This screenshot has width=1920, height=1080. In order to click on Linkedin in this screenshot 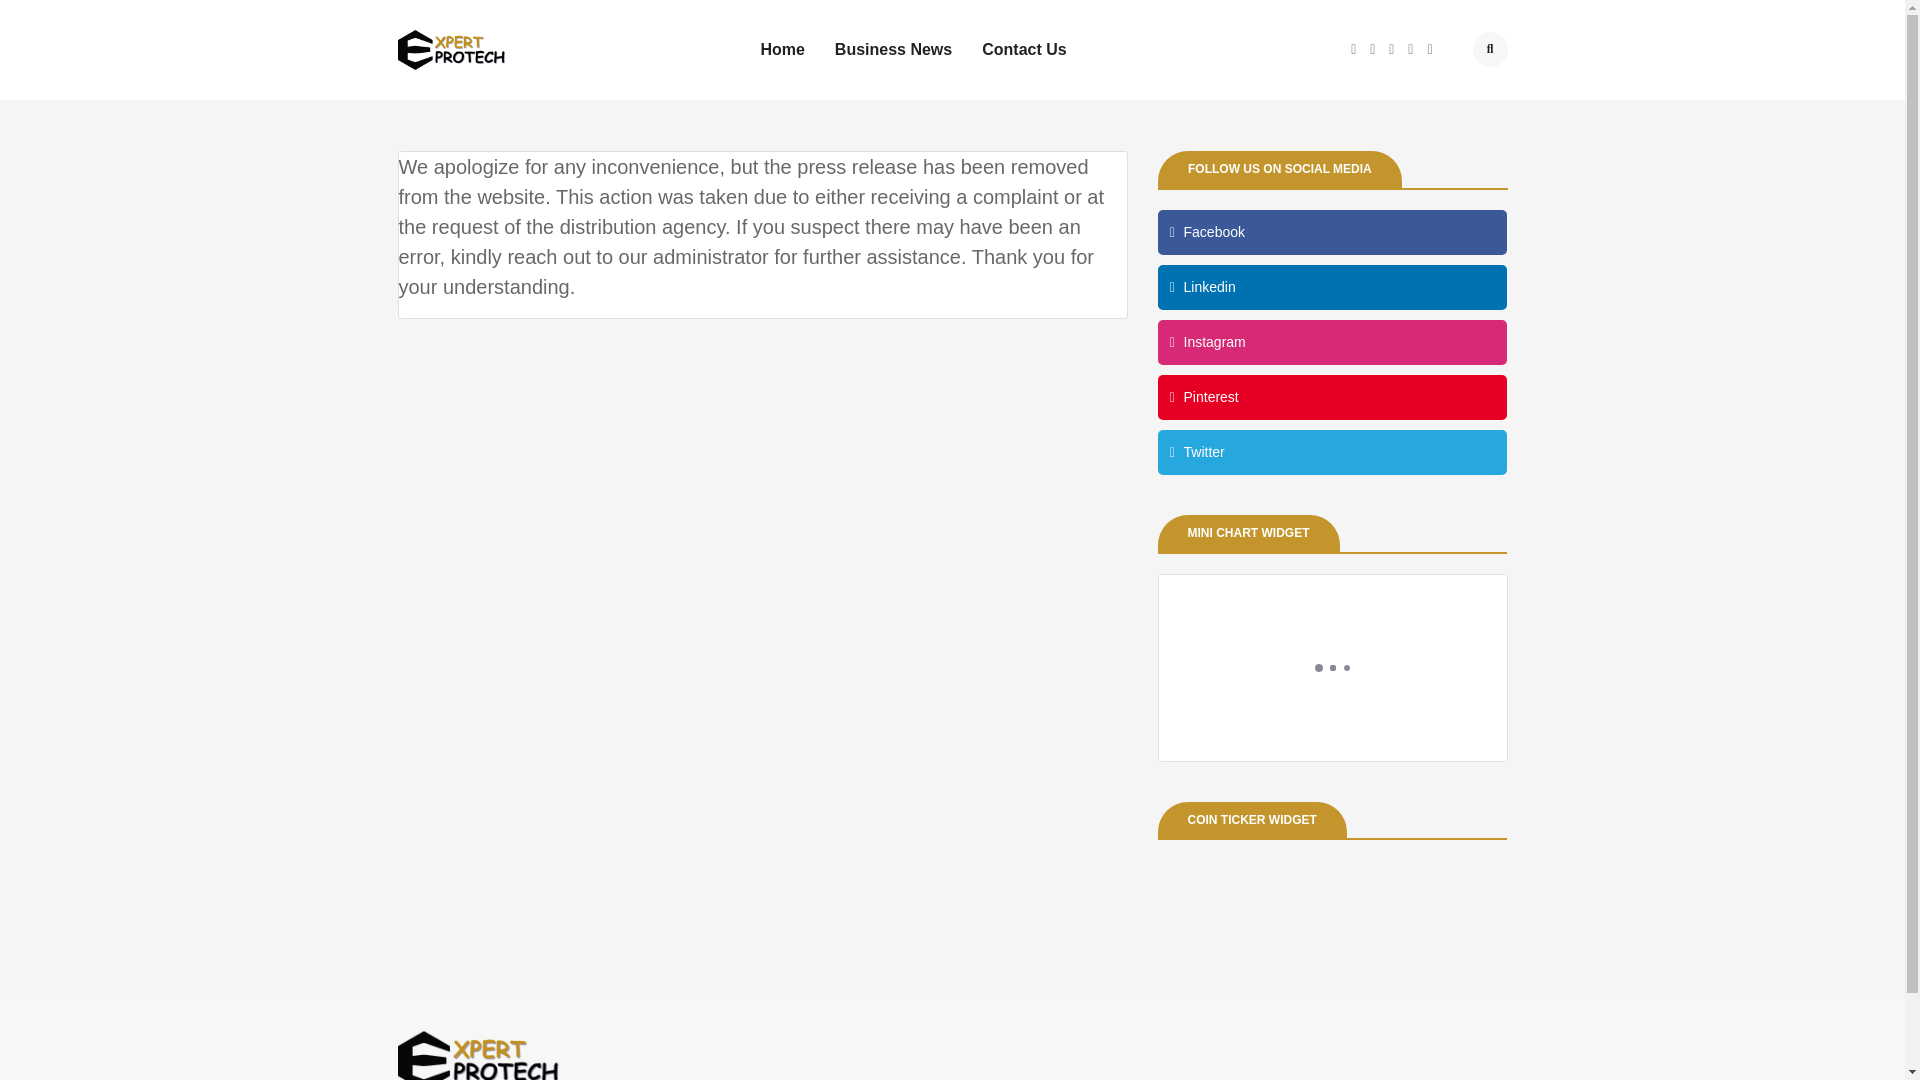, I will do `click(1332, 286)`.